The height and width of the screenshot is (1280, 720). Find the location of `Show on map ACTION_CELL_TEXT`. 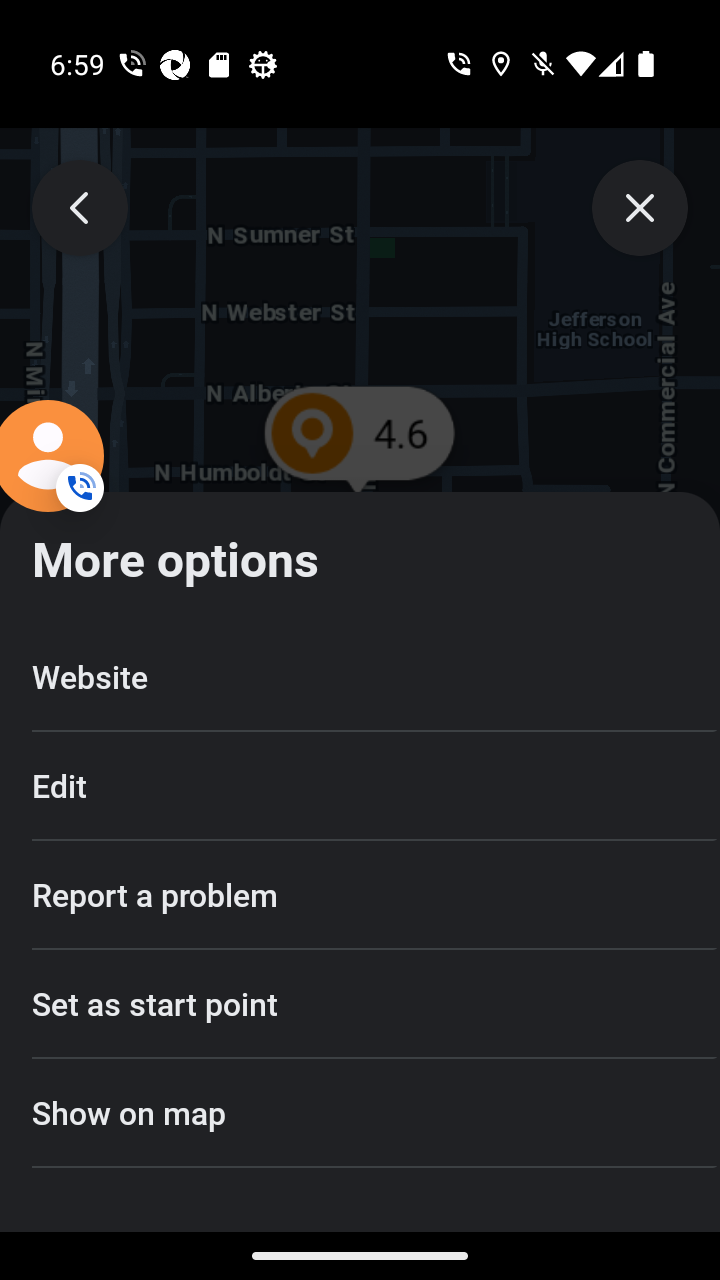

Show on map ACTION_CELL_TEXT is located at coordinates (360, 1112).